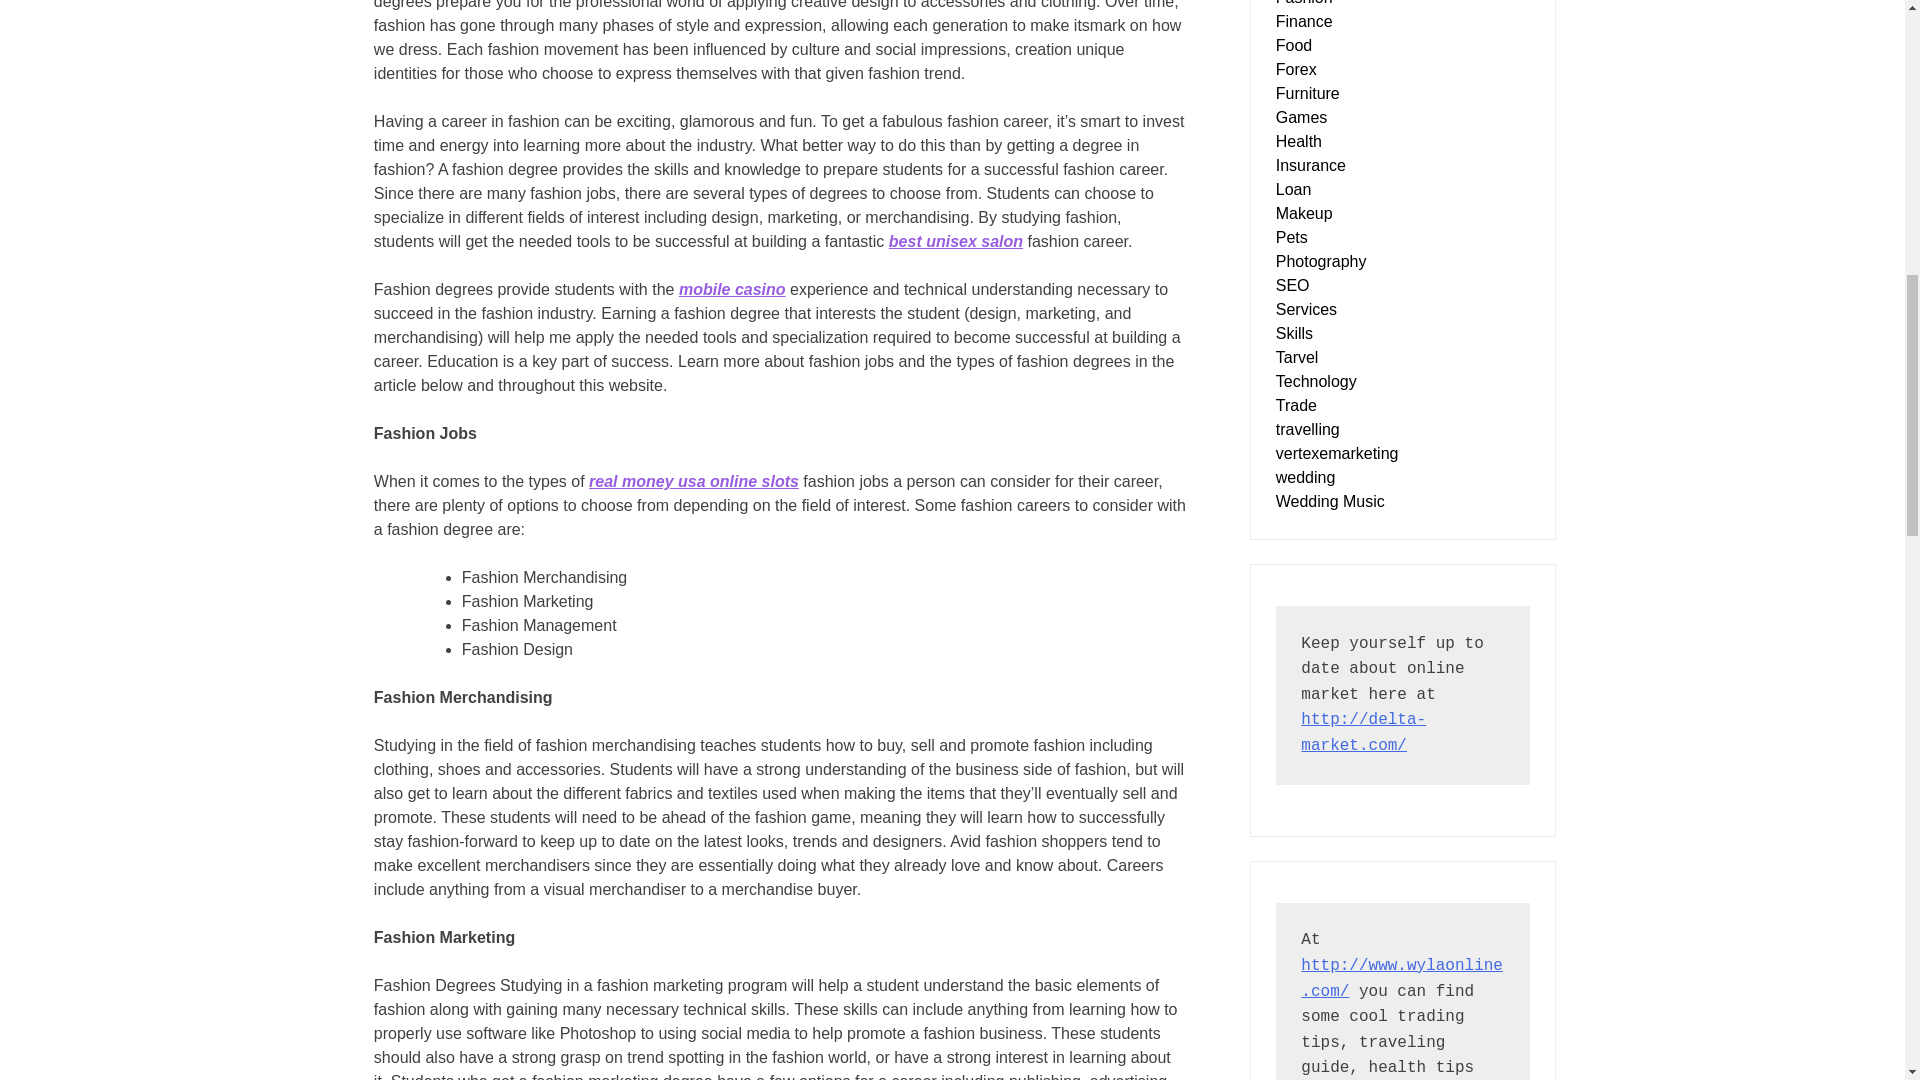  I want to click on best unisex salon, so click(956, 241).